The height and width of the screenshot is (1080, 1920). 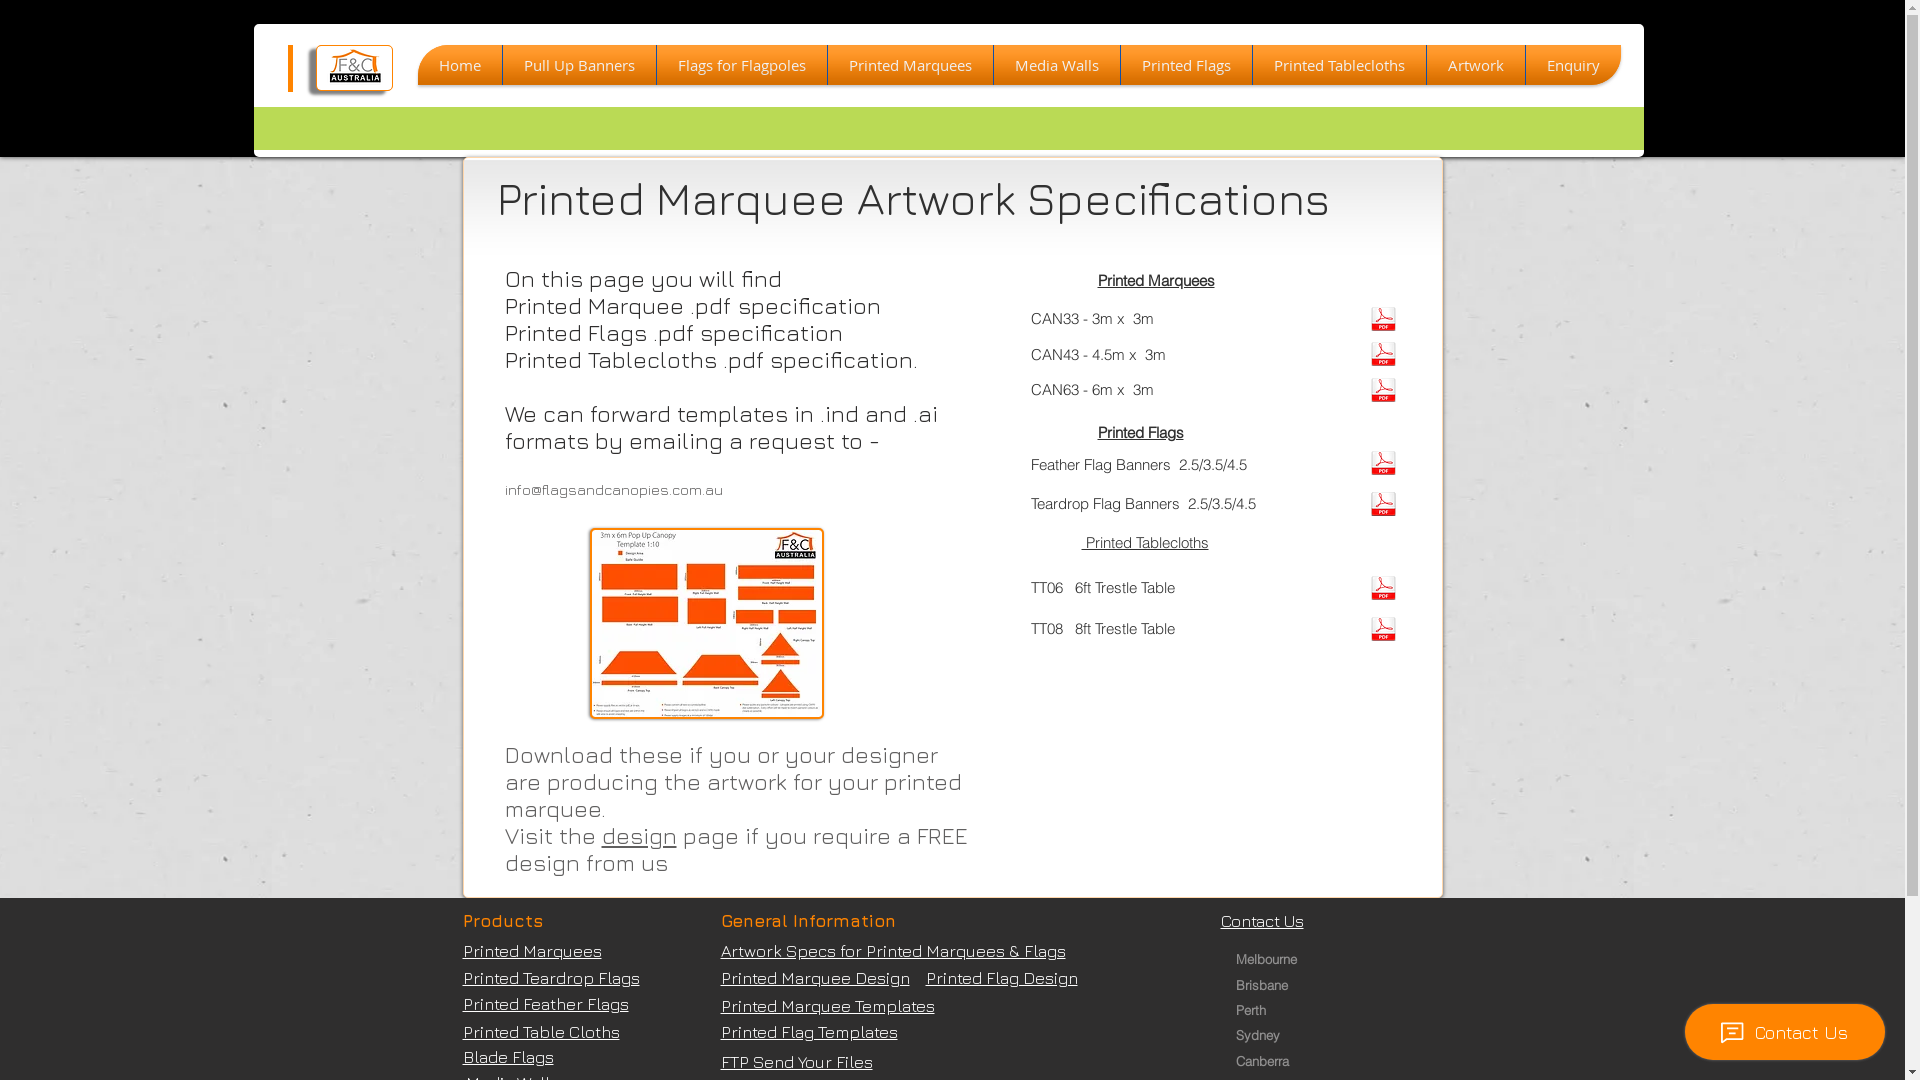 What do you see at coordinates (640, 836) in the screenshot?
I see `design` at bounding box center [640, 836].